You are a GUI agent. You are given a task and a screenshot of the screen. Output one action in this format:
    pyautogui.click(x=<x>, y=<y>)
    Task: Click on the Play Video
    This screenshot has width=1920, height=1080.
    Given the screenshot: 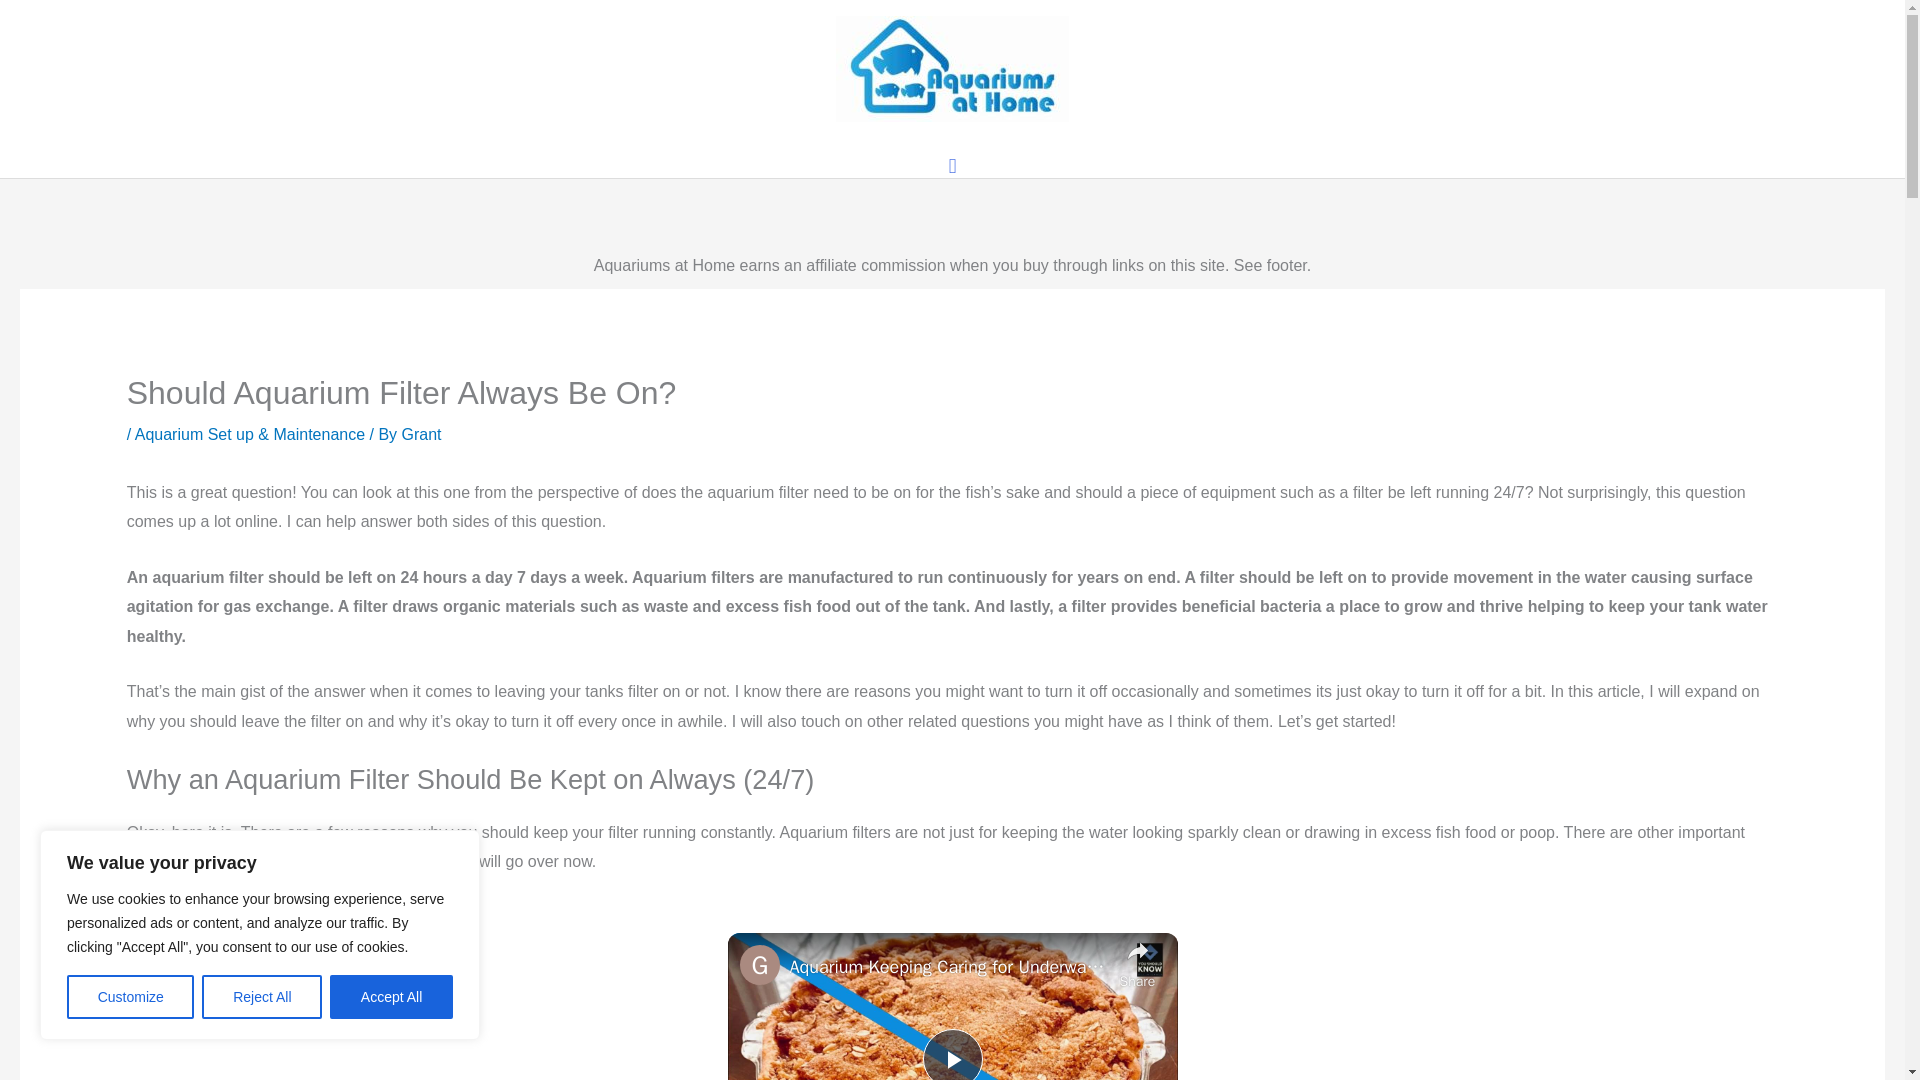 What is the action you would take?
    pyautogui.click(x=951, y=1054)
    